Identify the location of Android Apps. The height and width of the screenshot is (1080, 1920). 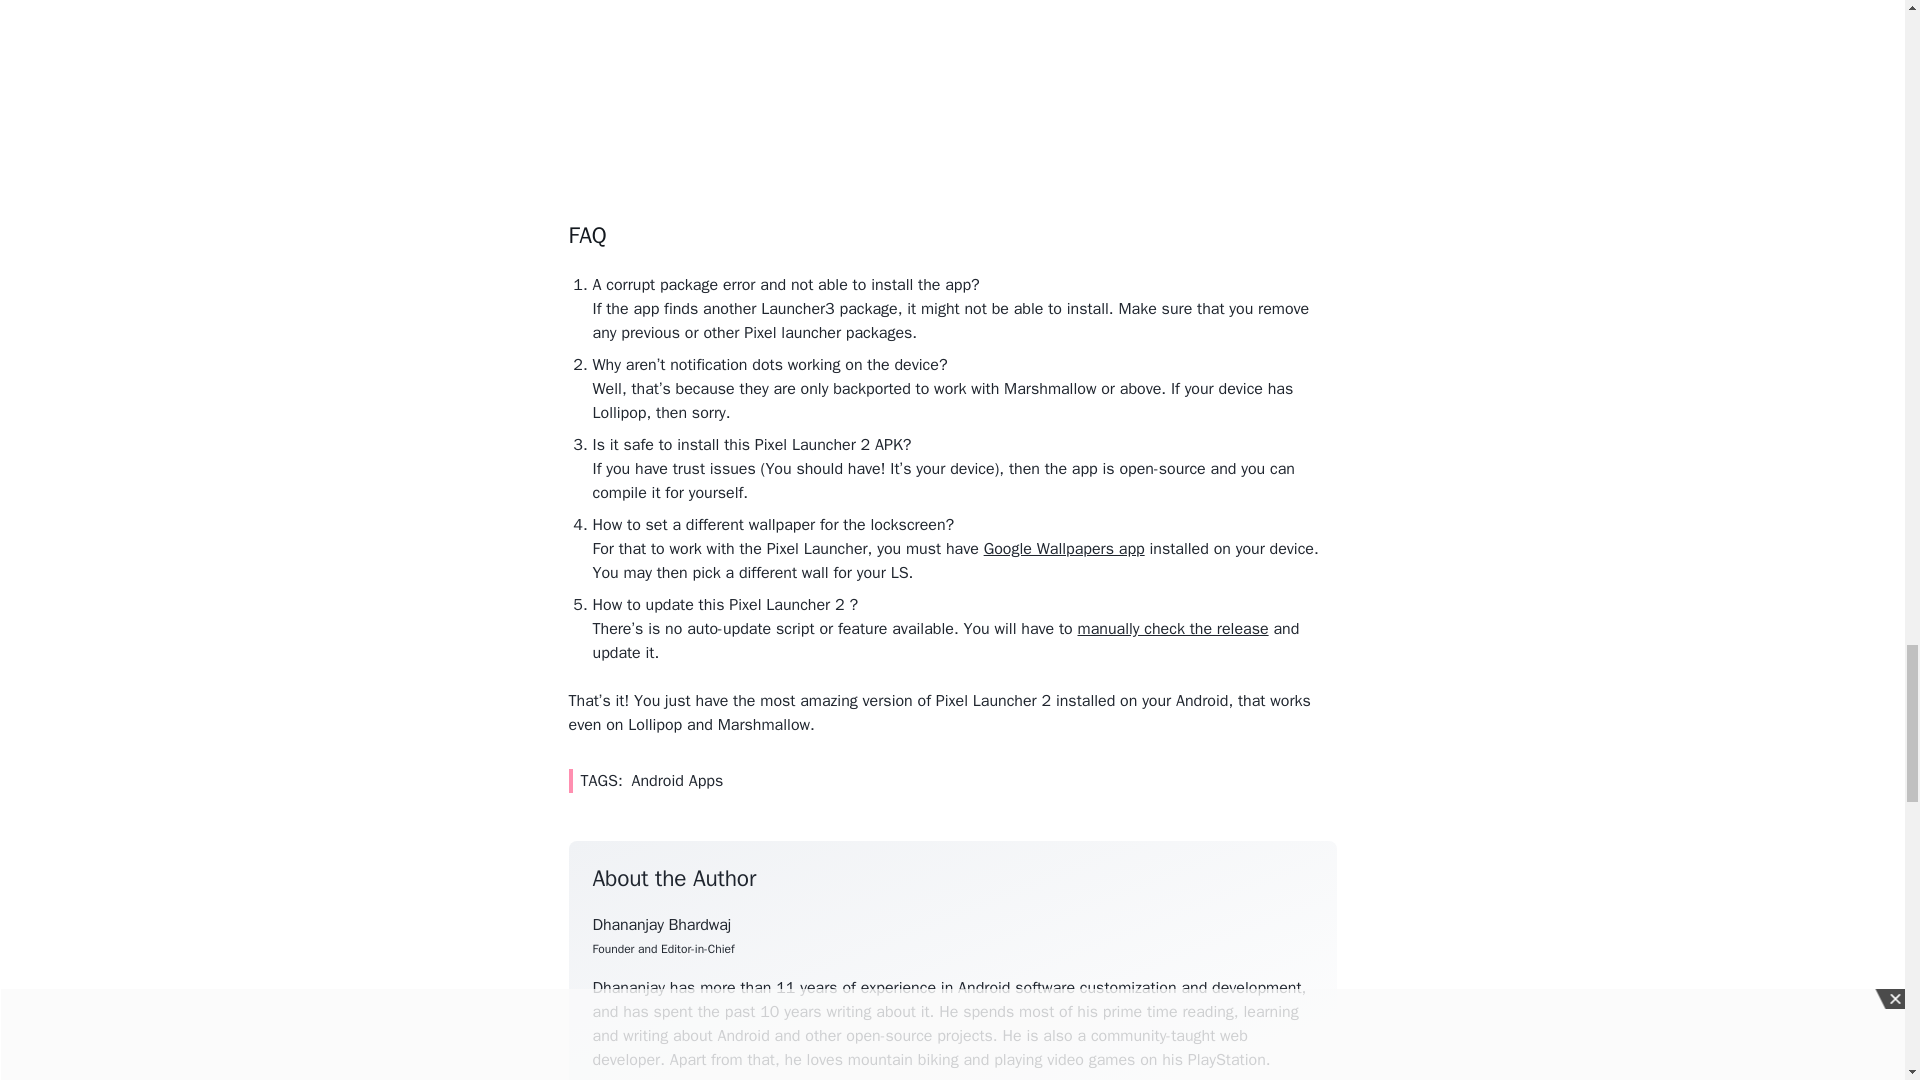
(677, 780).